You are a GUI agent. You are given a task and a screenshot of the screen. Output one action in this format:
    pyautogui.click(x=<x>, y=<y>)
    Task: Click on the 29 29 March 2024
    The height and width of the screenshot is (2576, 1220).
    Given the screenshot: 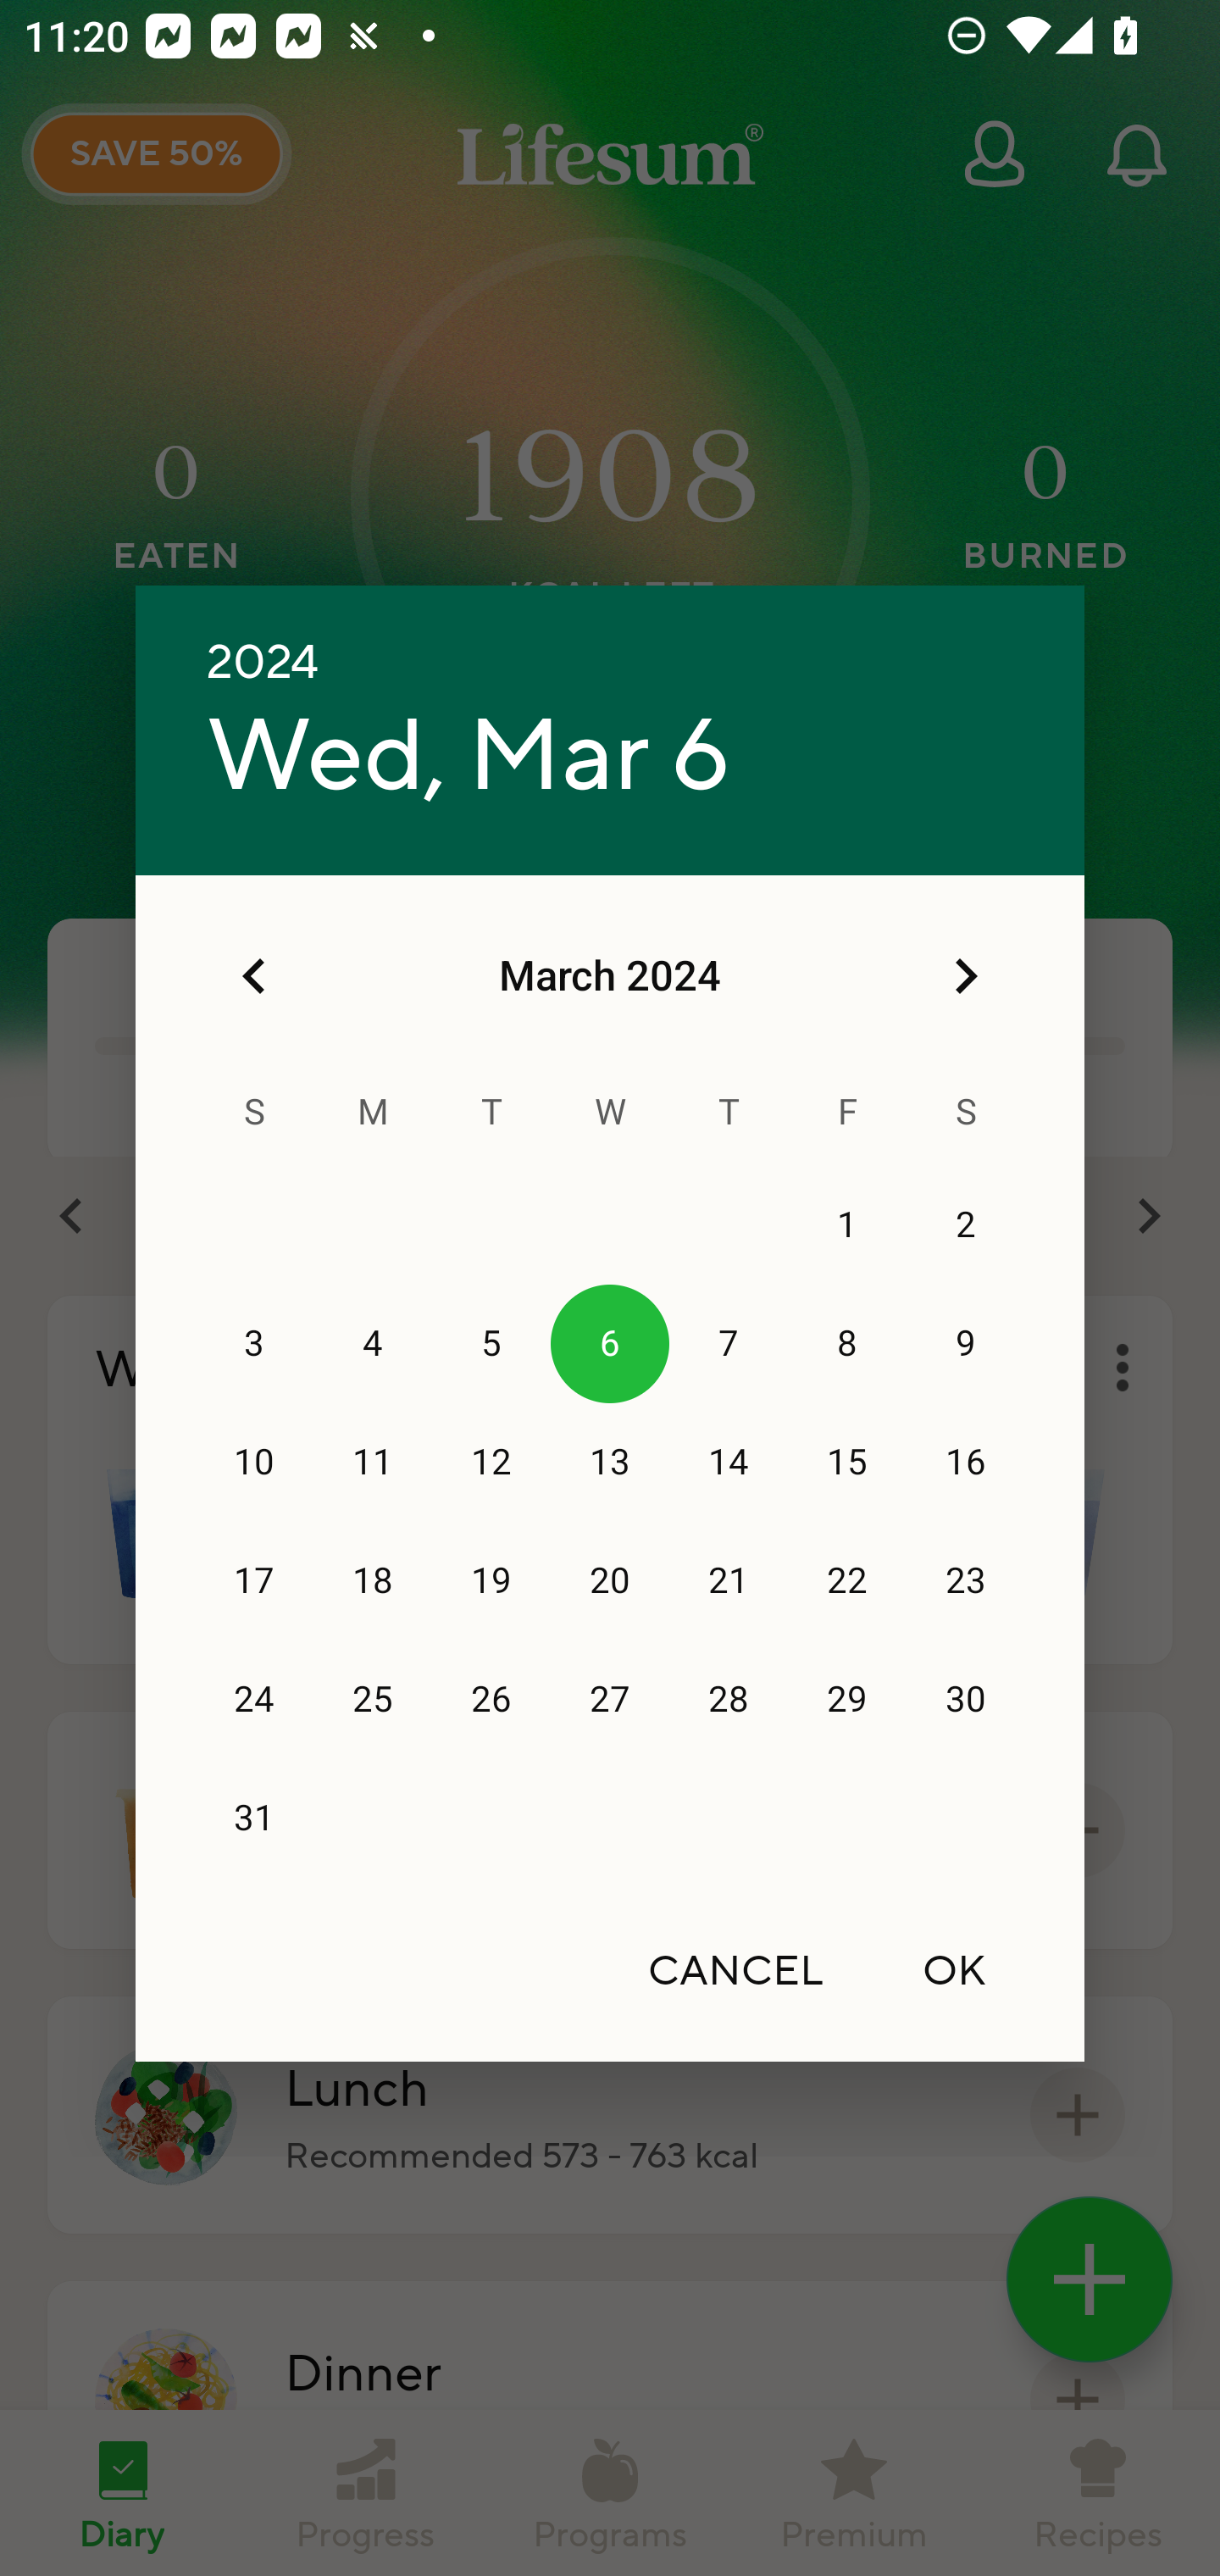 What is the action you would take?
    pyautogui.click(x=847, y=1700)
    